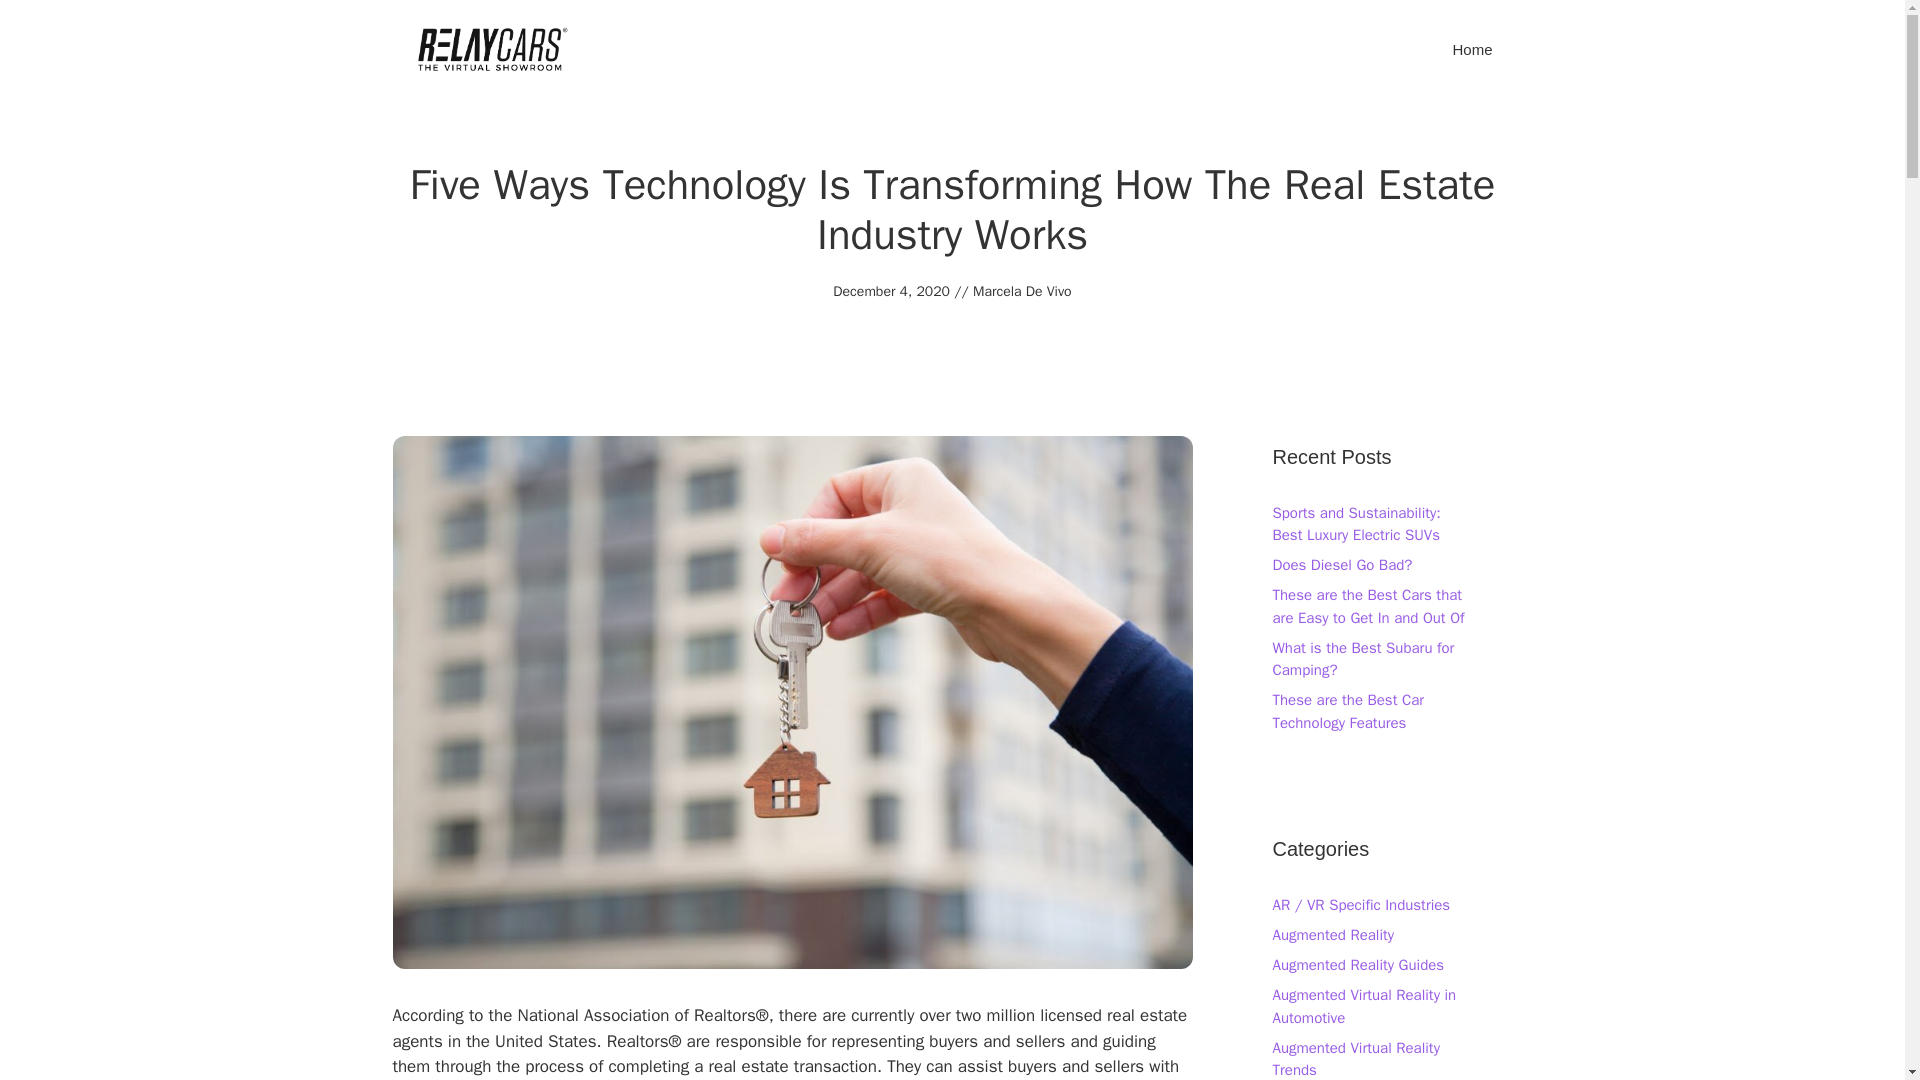 This screenshot has height=1080, width=1920. What do you see at coordinates (788, 1028) in the screenshot?
I see `over two million licensed real estate agents` at bounding box center [788, 1028].